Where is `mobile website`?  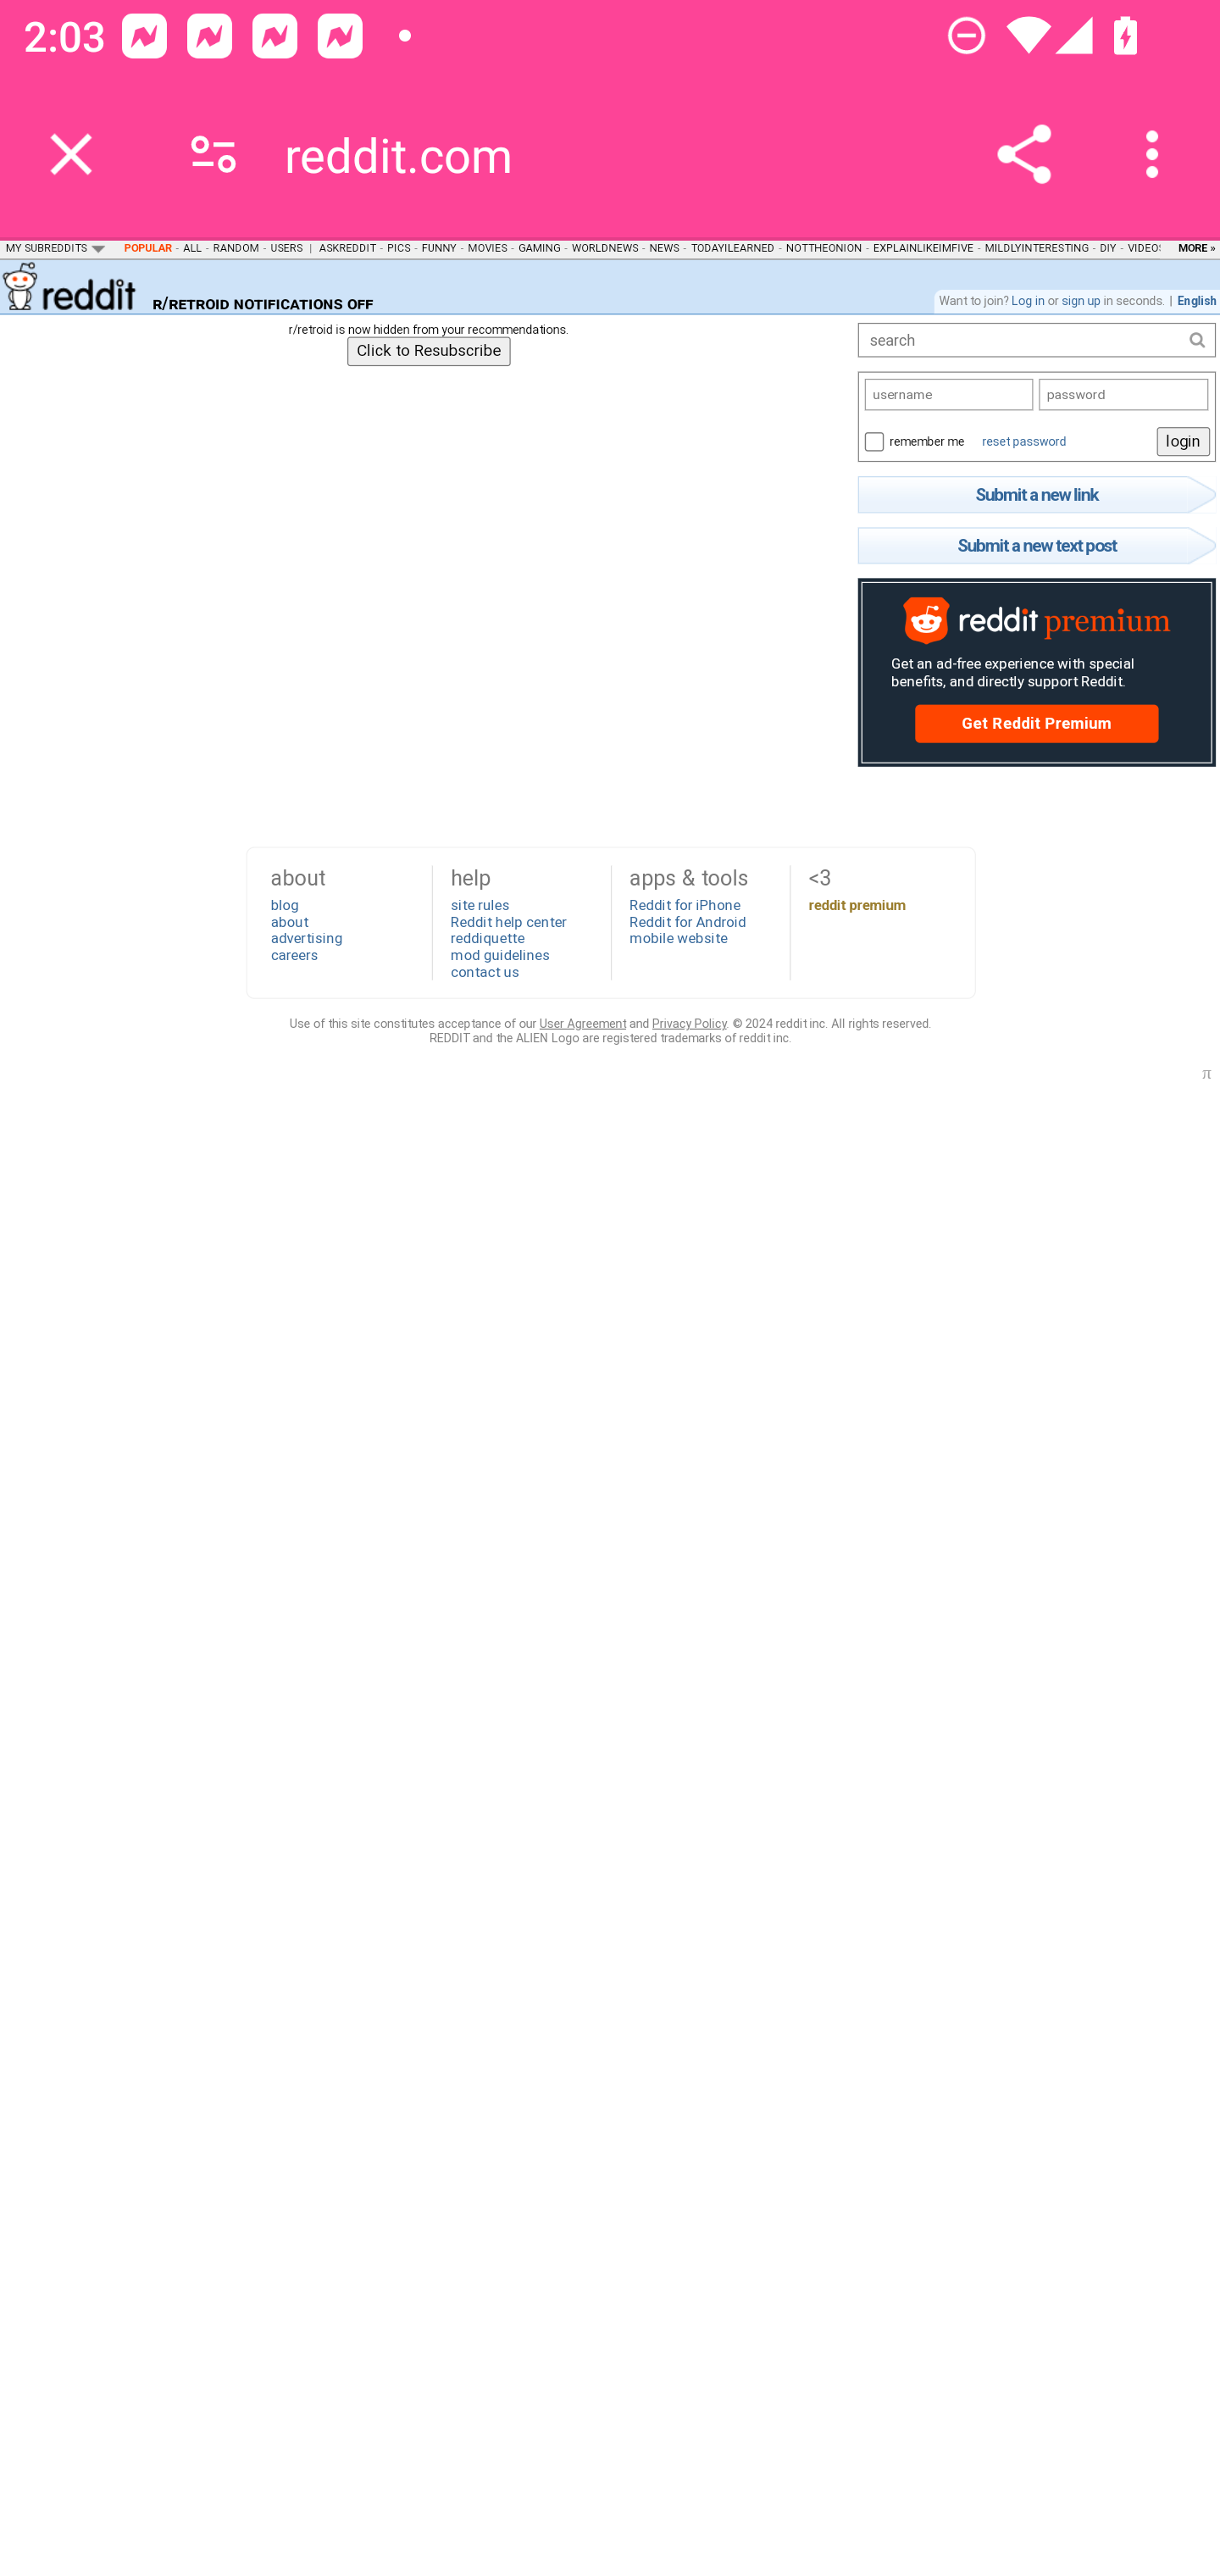
mobile website is located at coordinates (678, 937).